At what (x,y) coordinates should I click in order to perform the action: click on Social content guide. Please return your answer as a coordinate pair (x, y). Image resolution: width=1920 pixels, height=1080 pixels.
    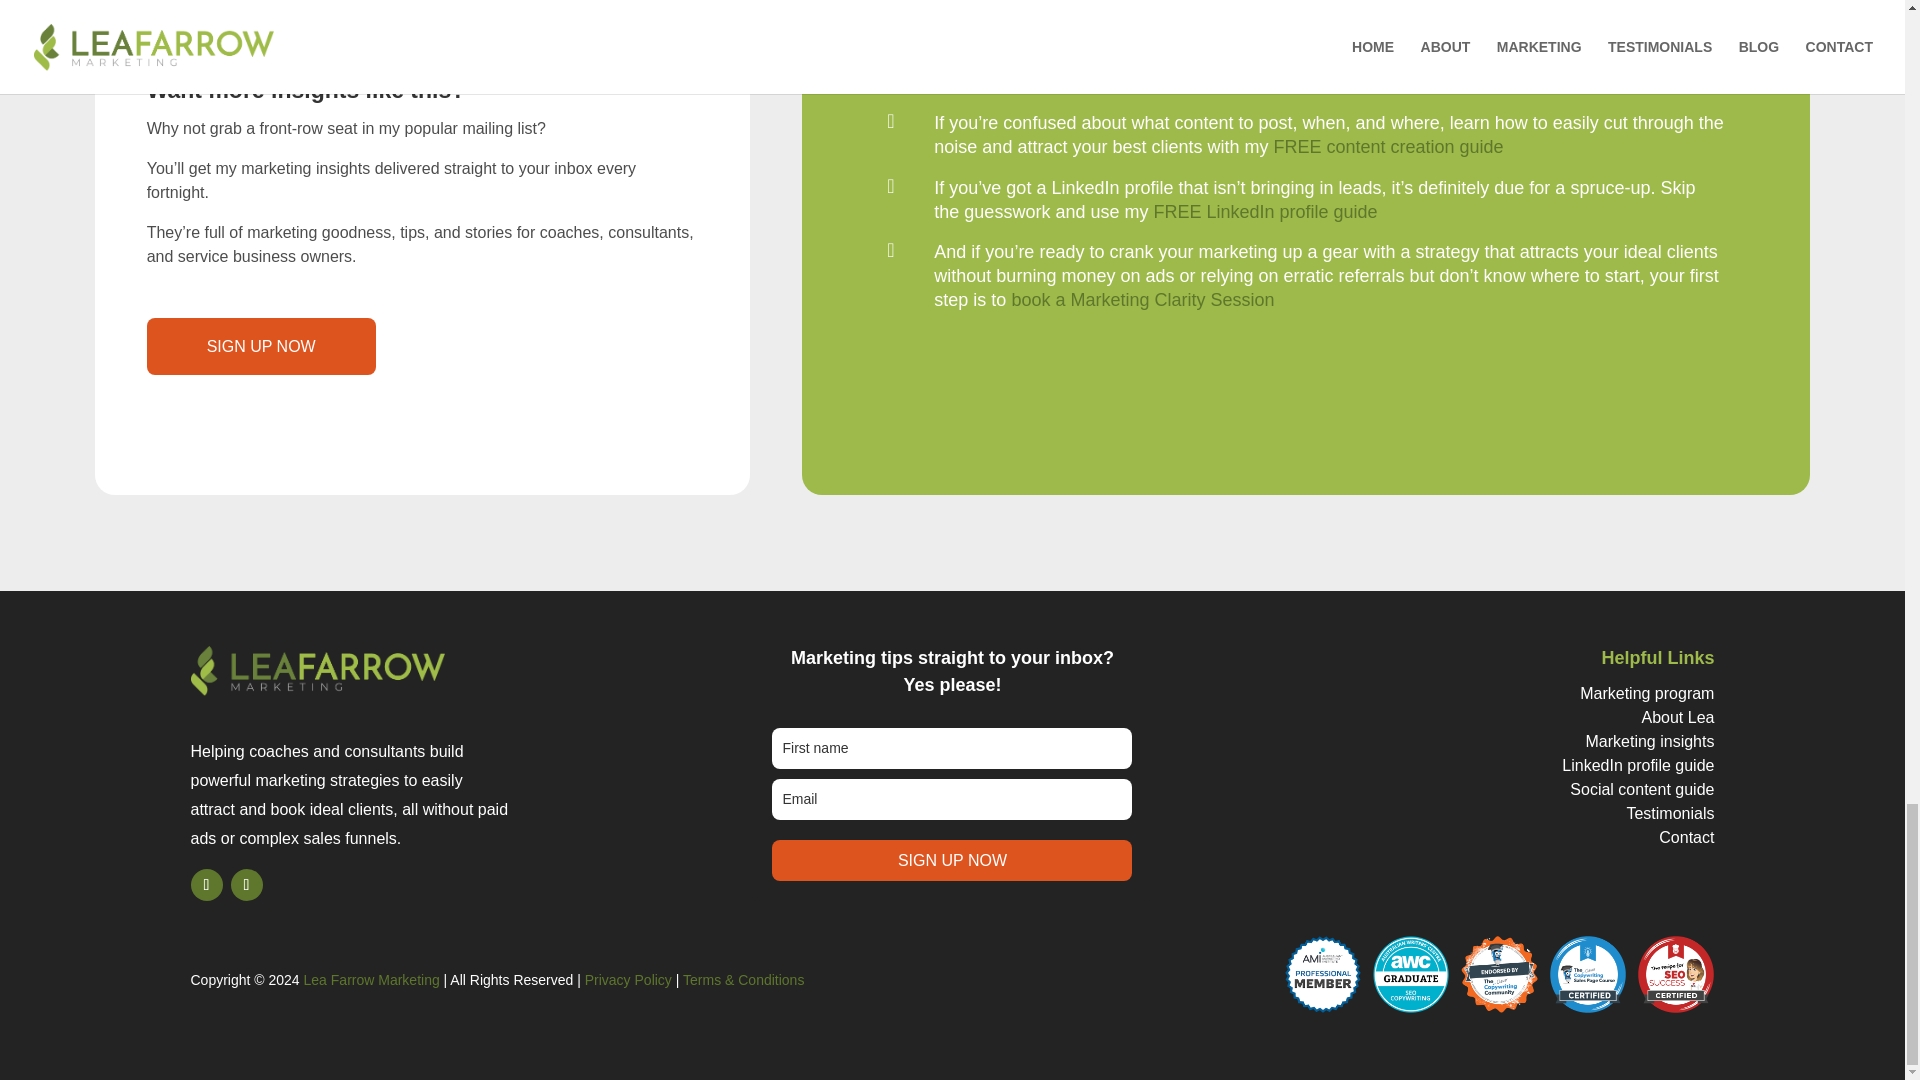
    Looking at the image, I should click on (1642, 789).